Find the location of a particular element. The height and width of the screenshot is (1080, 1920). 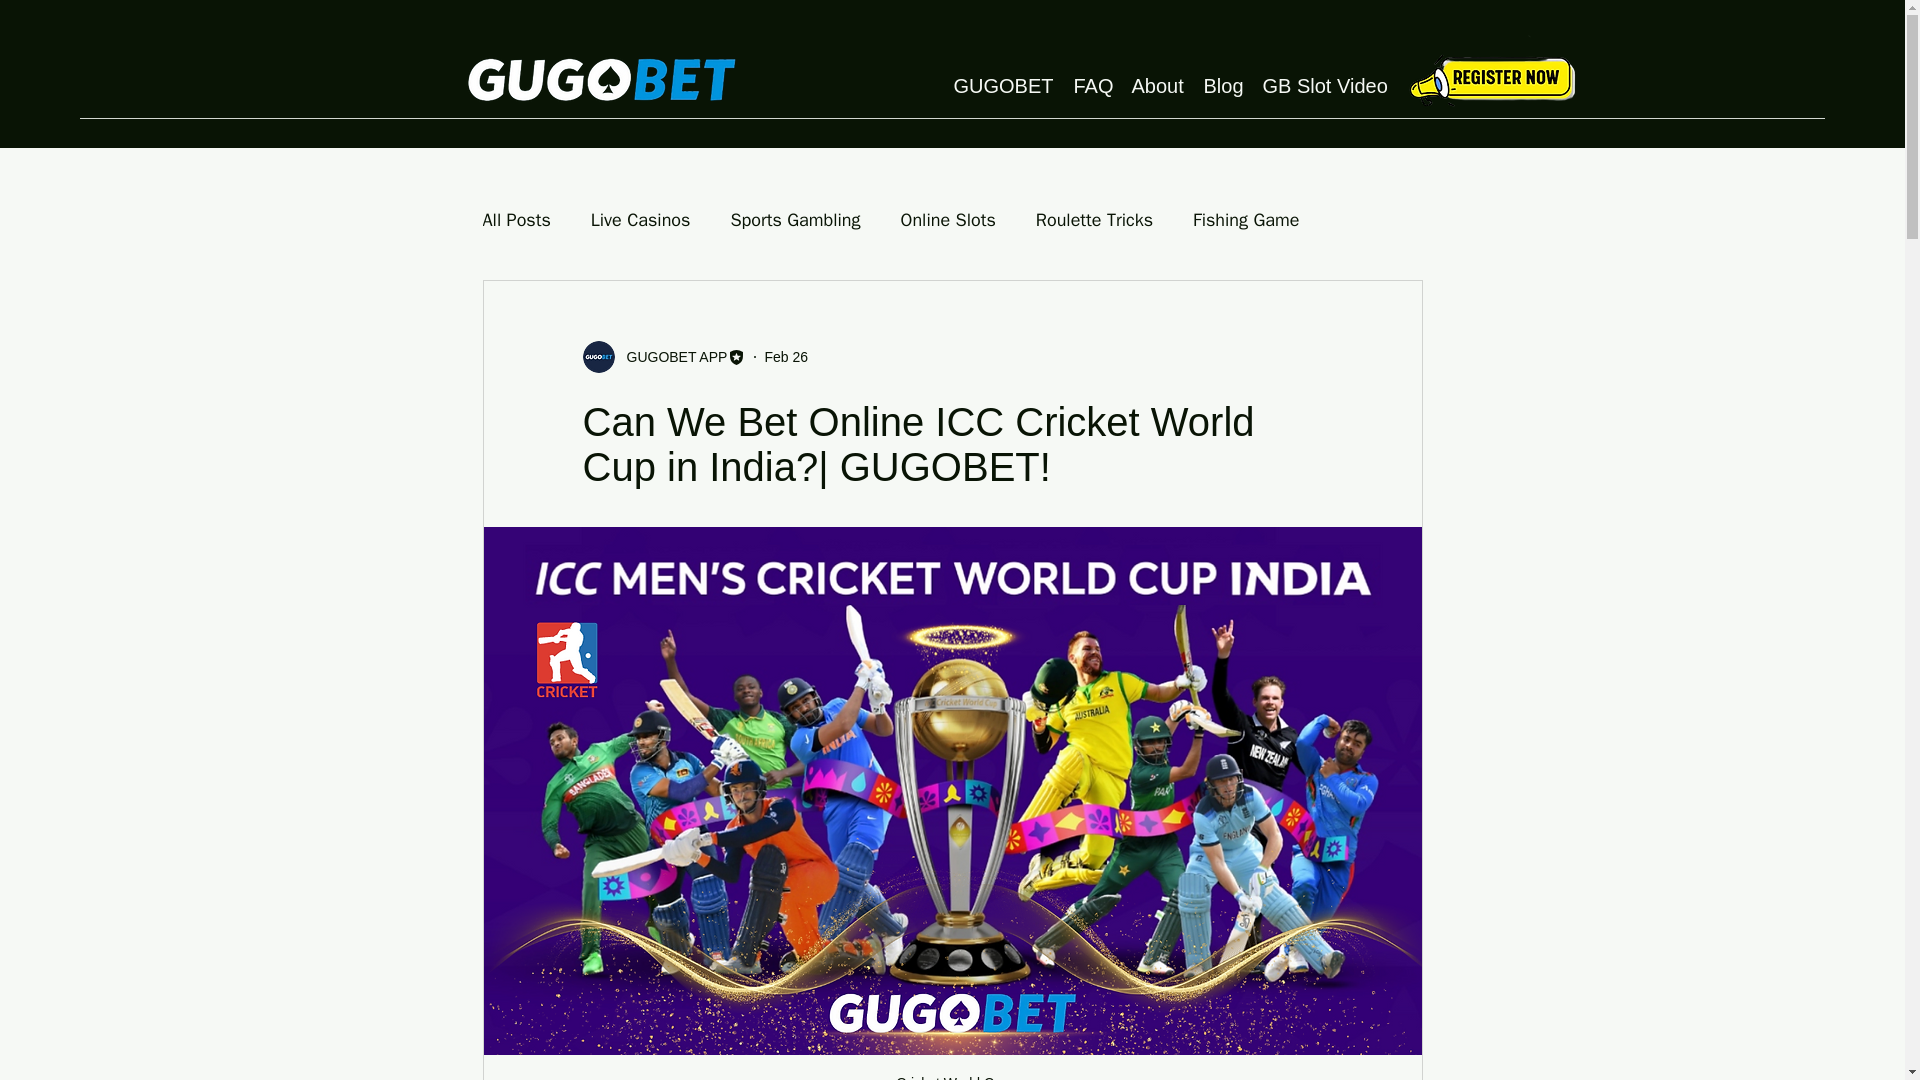

Blog is located at coordinates (1224, 84).